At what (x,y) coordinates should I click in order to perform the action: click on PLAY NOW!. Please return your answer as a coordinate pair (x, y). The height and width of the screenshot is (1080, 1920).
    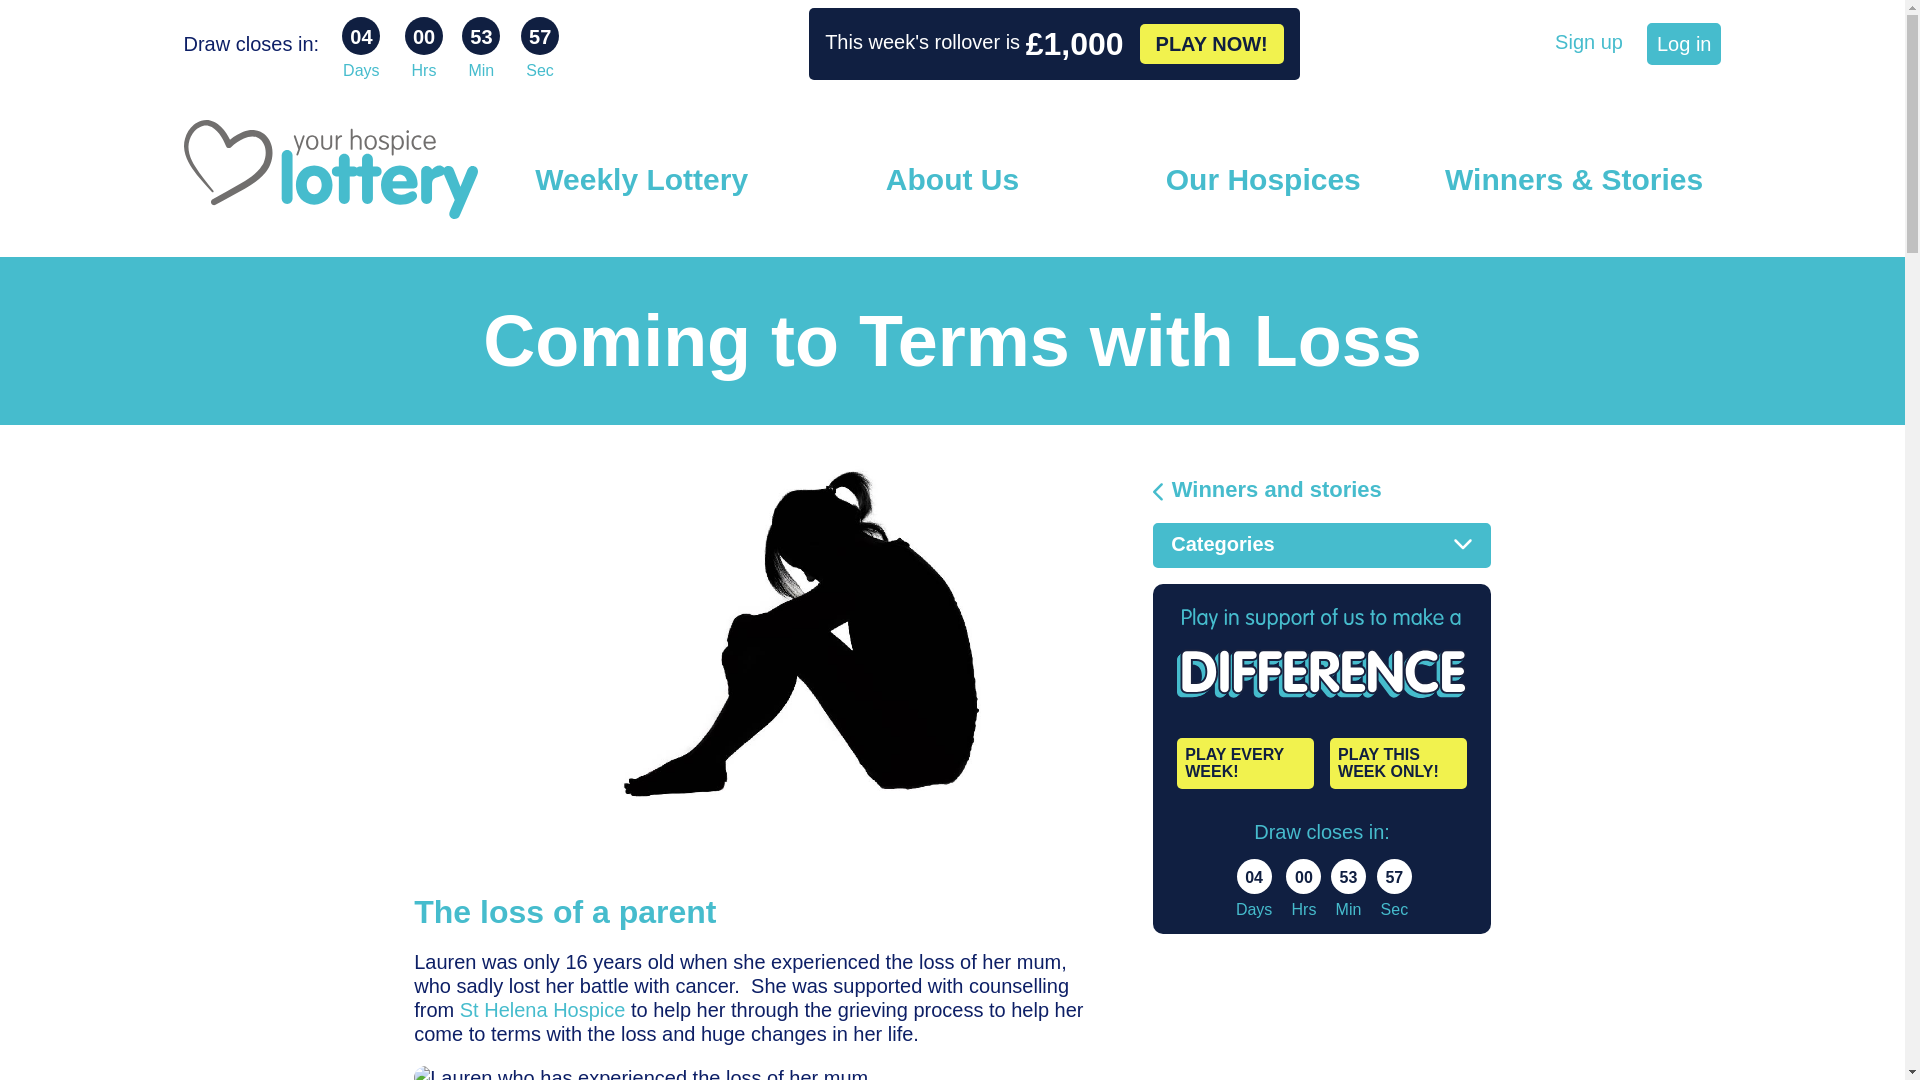
    Looking at the image, I should click on (1212, 43).